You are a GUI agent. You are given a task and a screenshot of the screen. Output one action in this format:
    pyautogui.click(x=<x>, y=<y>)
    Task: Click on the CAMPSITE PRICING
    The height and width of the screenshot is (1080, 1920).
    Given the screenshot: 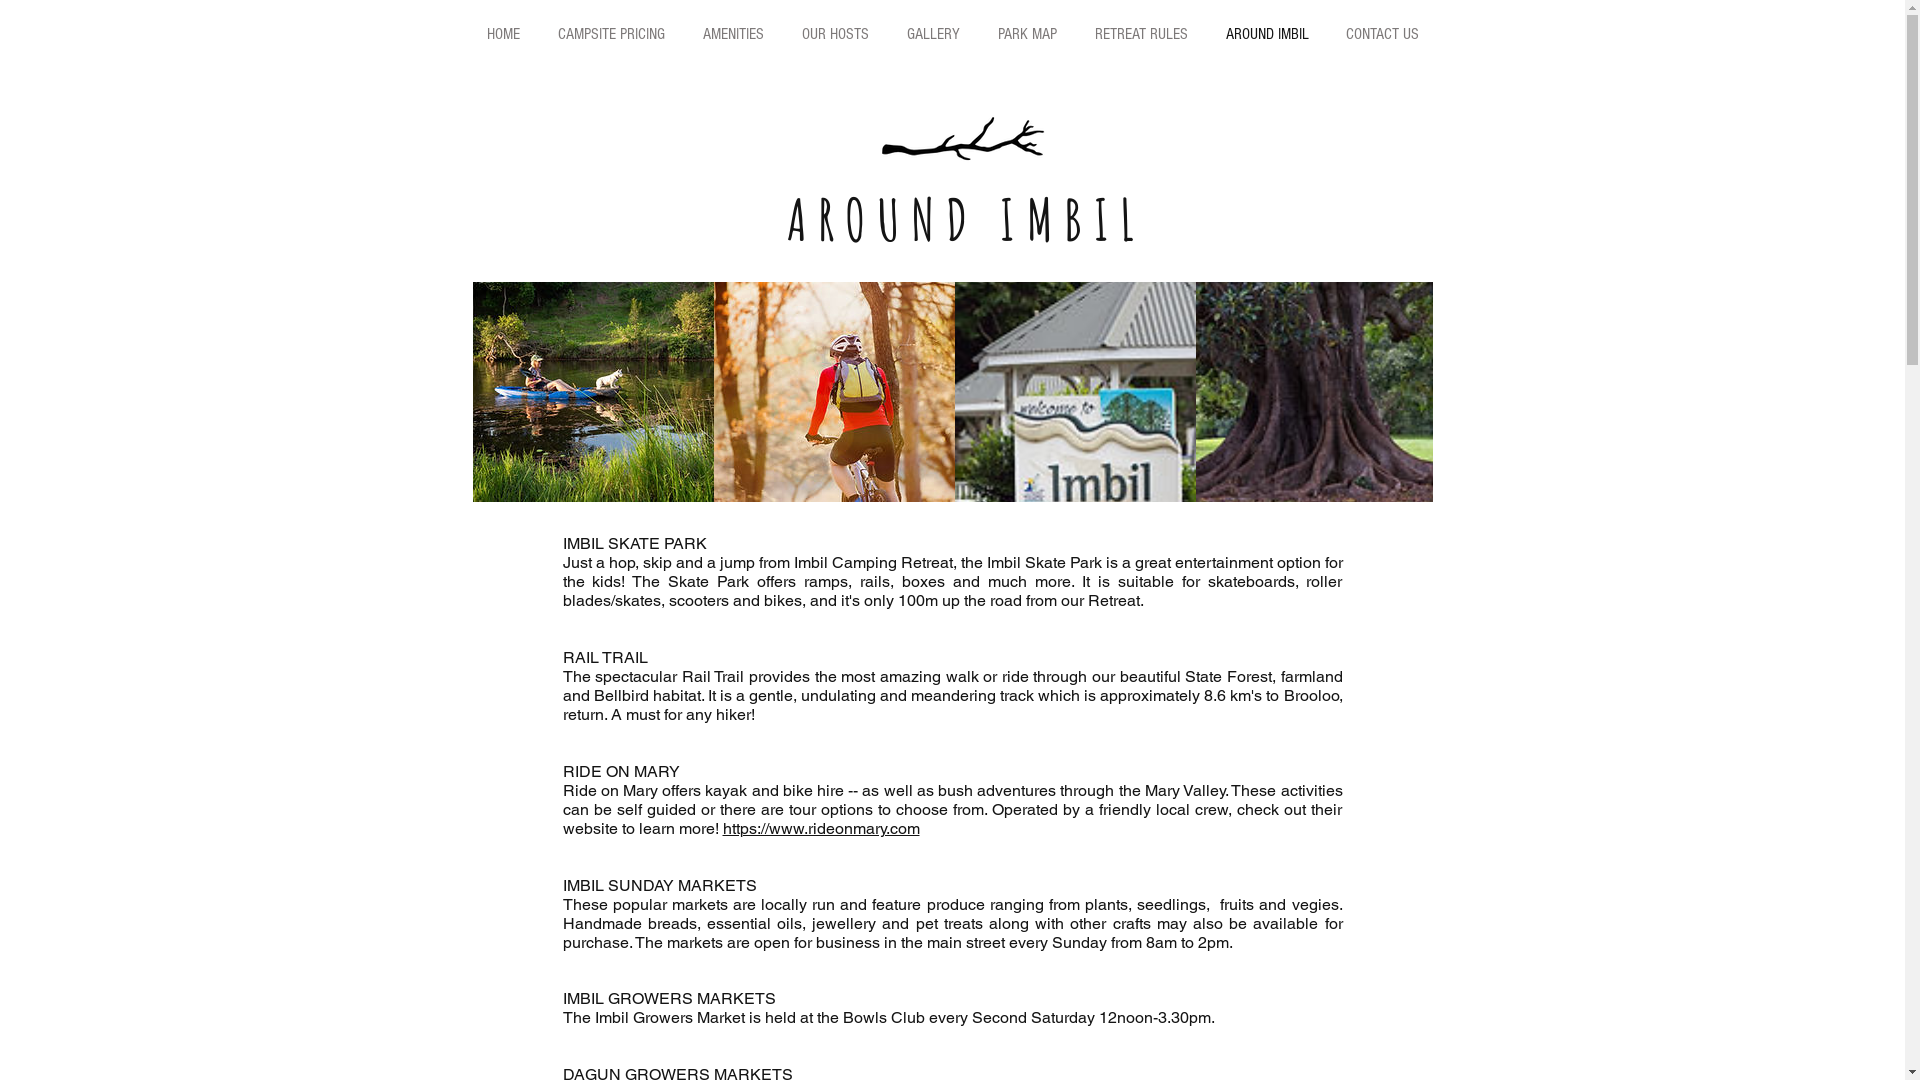 What is the action you would take?
    pyautogui.click(x=610, y=34)
    